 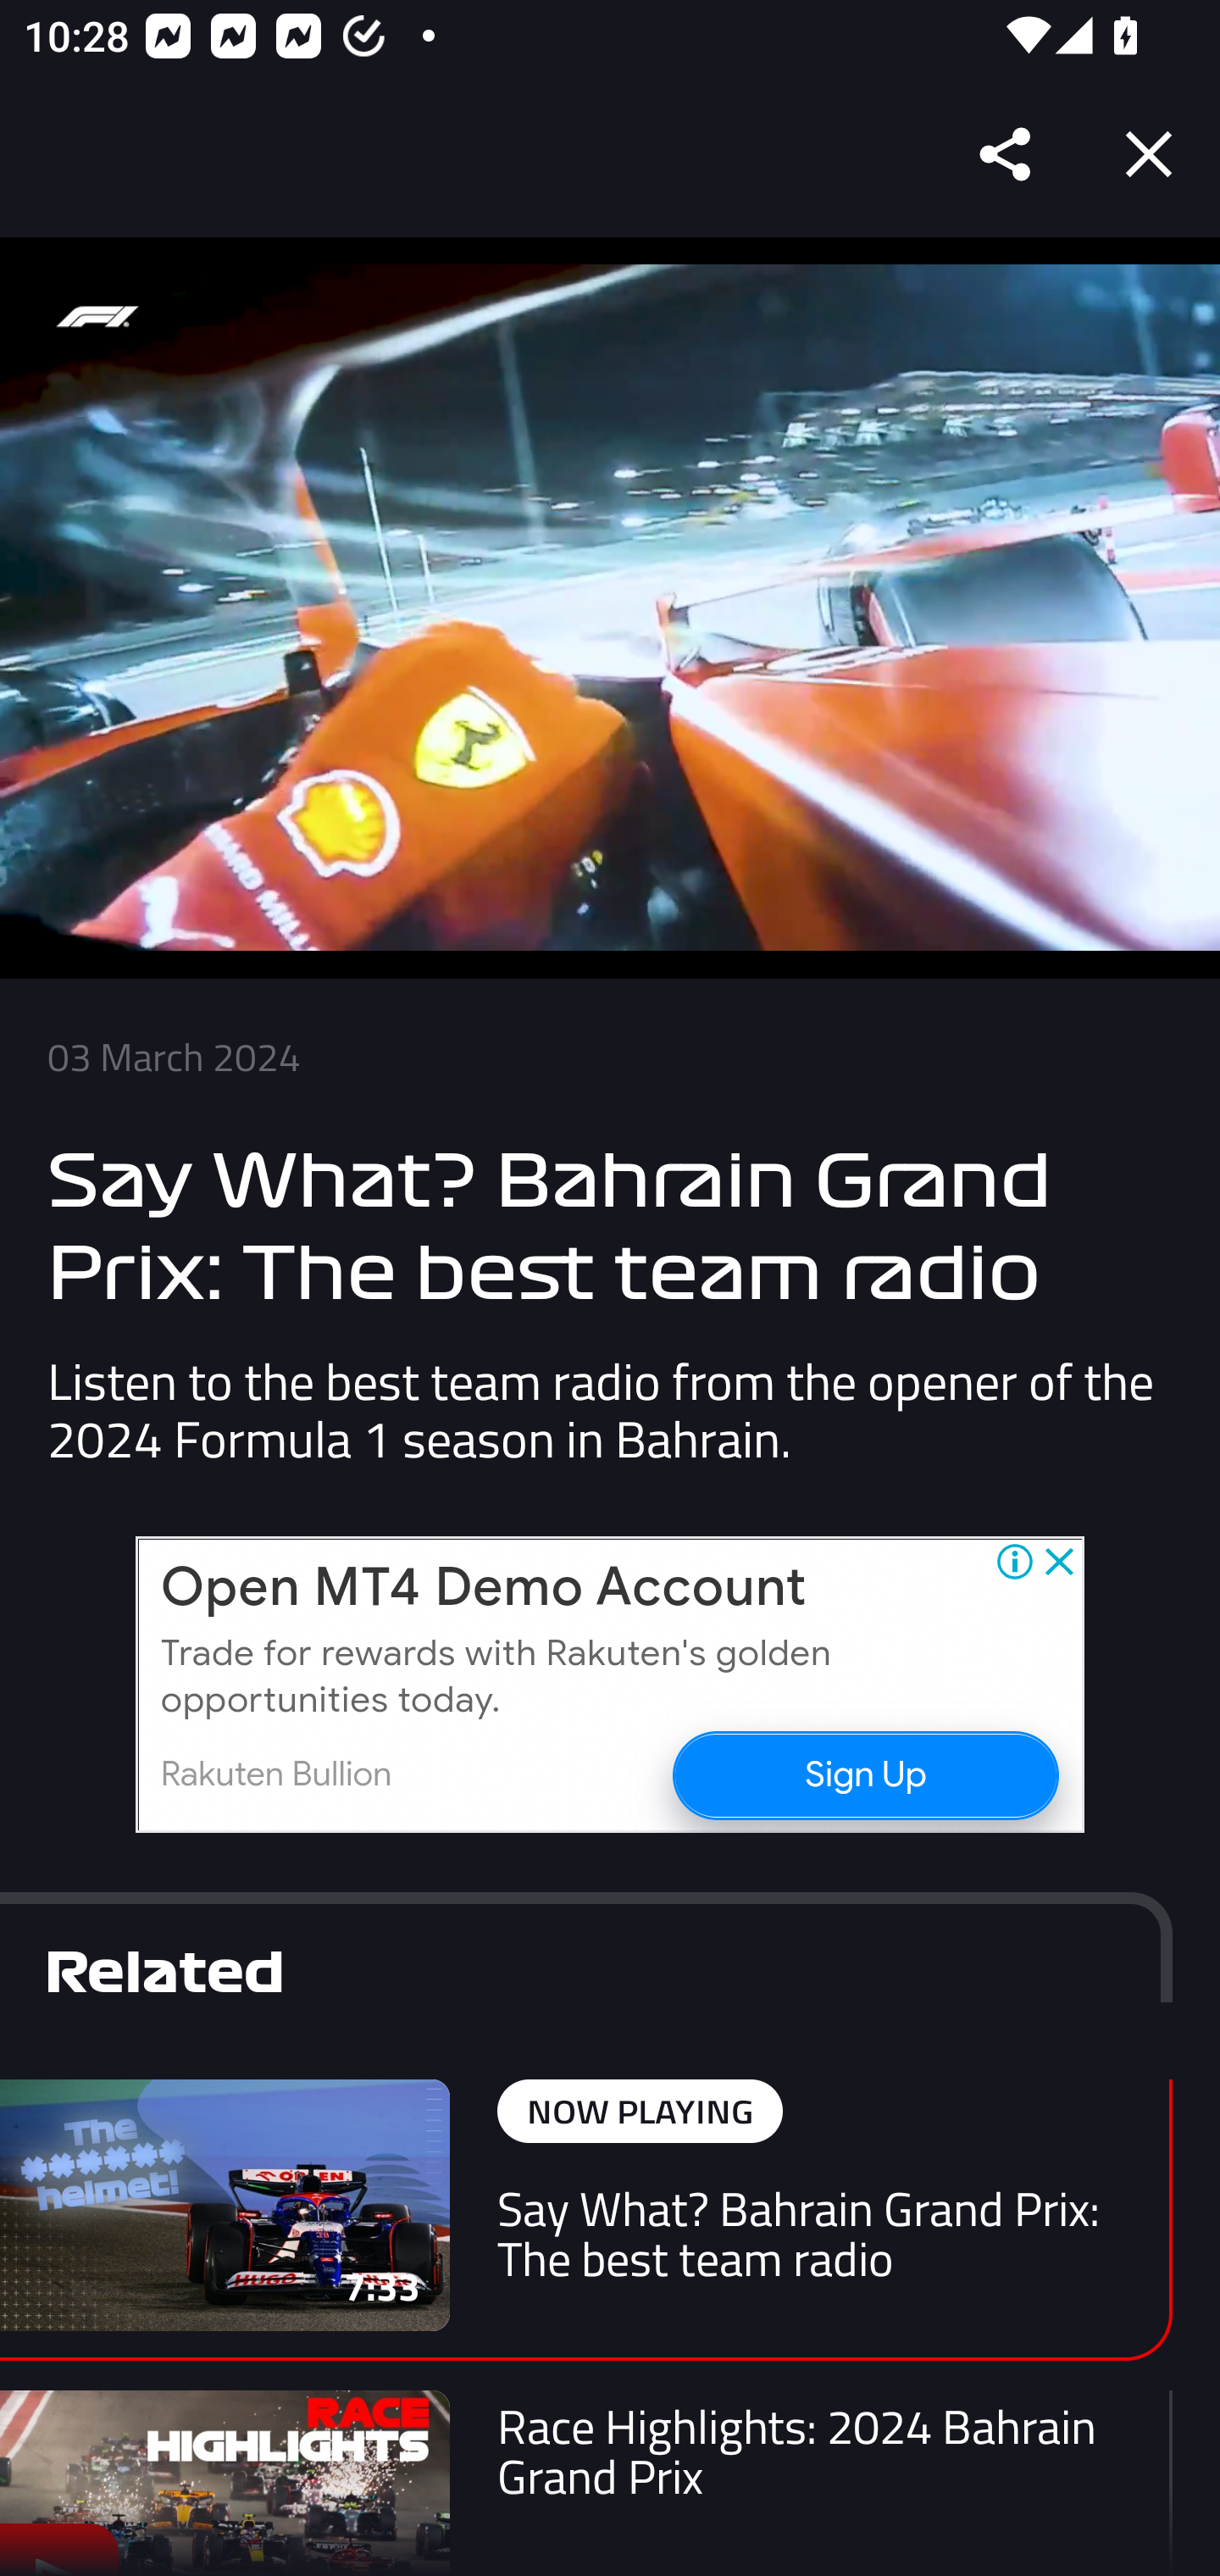 What do you see at coordinates (483, 1588) in the screenshot?
I see `Open MT4 Demo Account` at bounding box center [483, 1588].